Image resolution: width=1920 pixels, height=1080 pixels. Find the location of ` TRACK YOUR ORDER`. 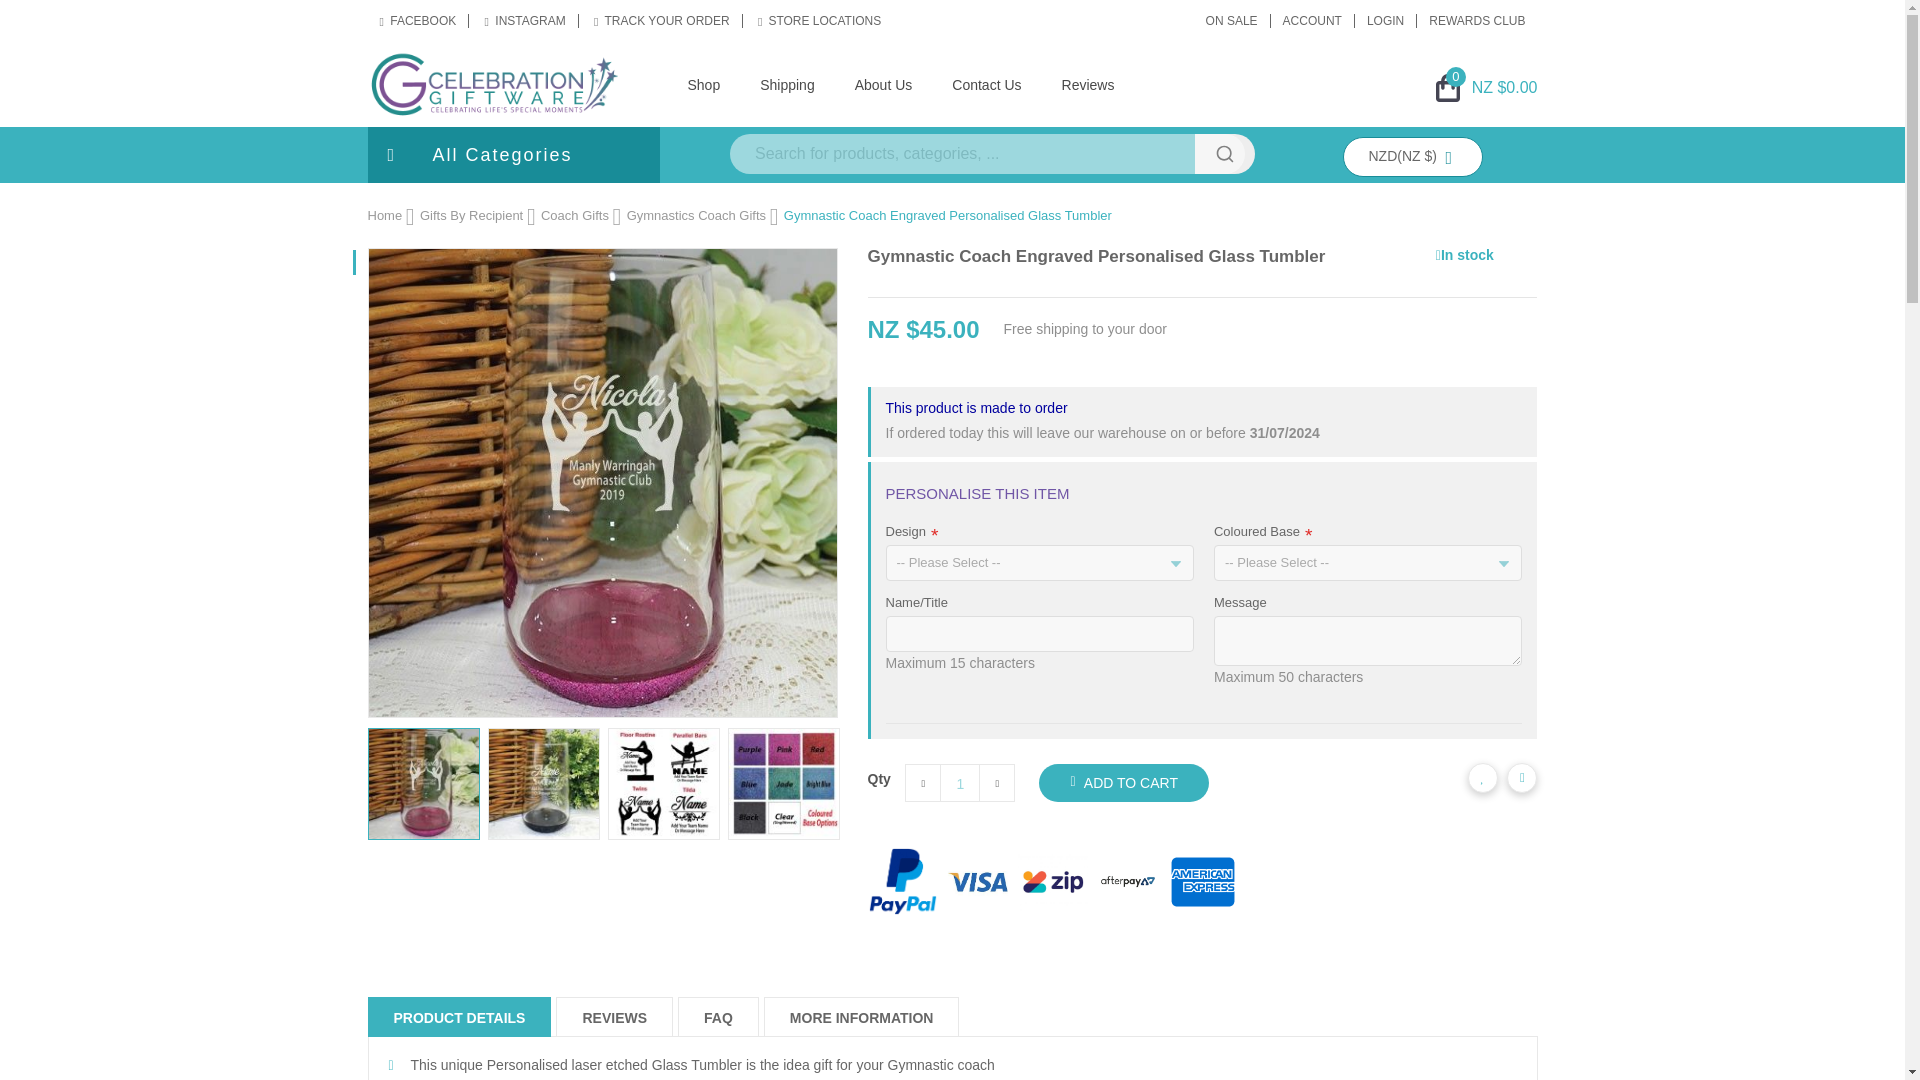

 TRACK YOUR ORDER is located at coordinates (662, 21).